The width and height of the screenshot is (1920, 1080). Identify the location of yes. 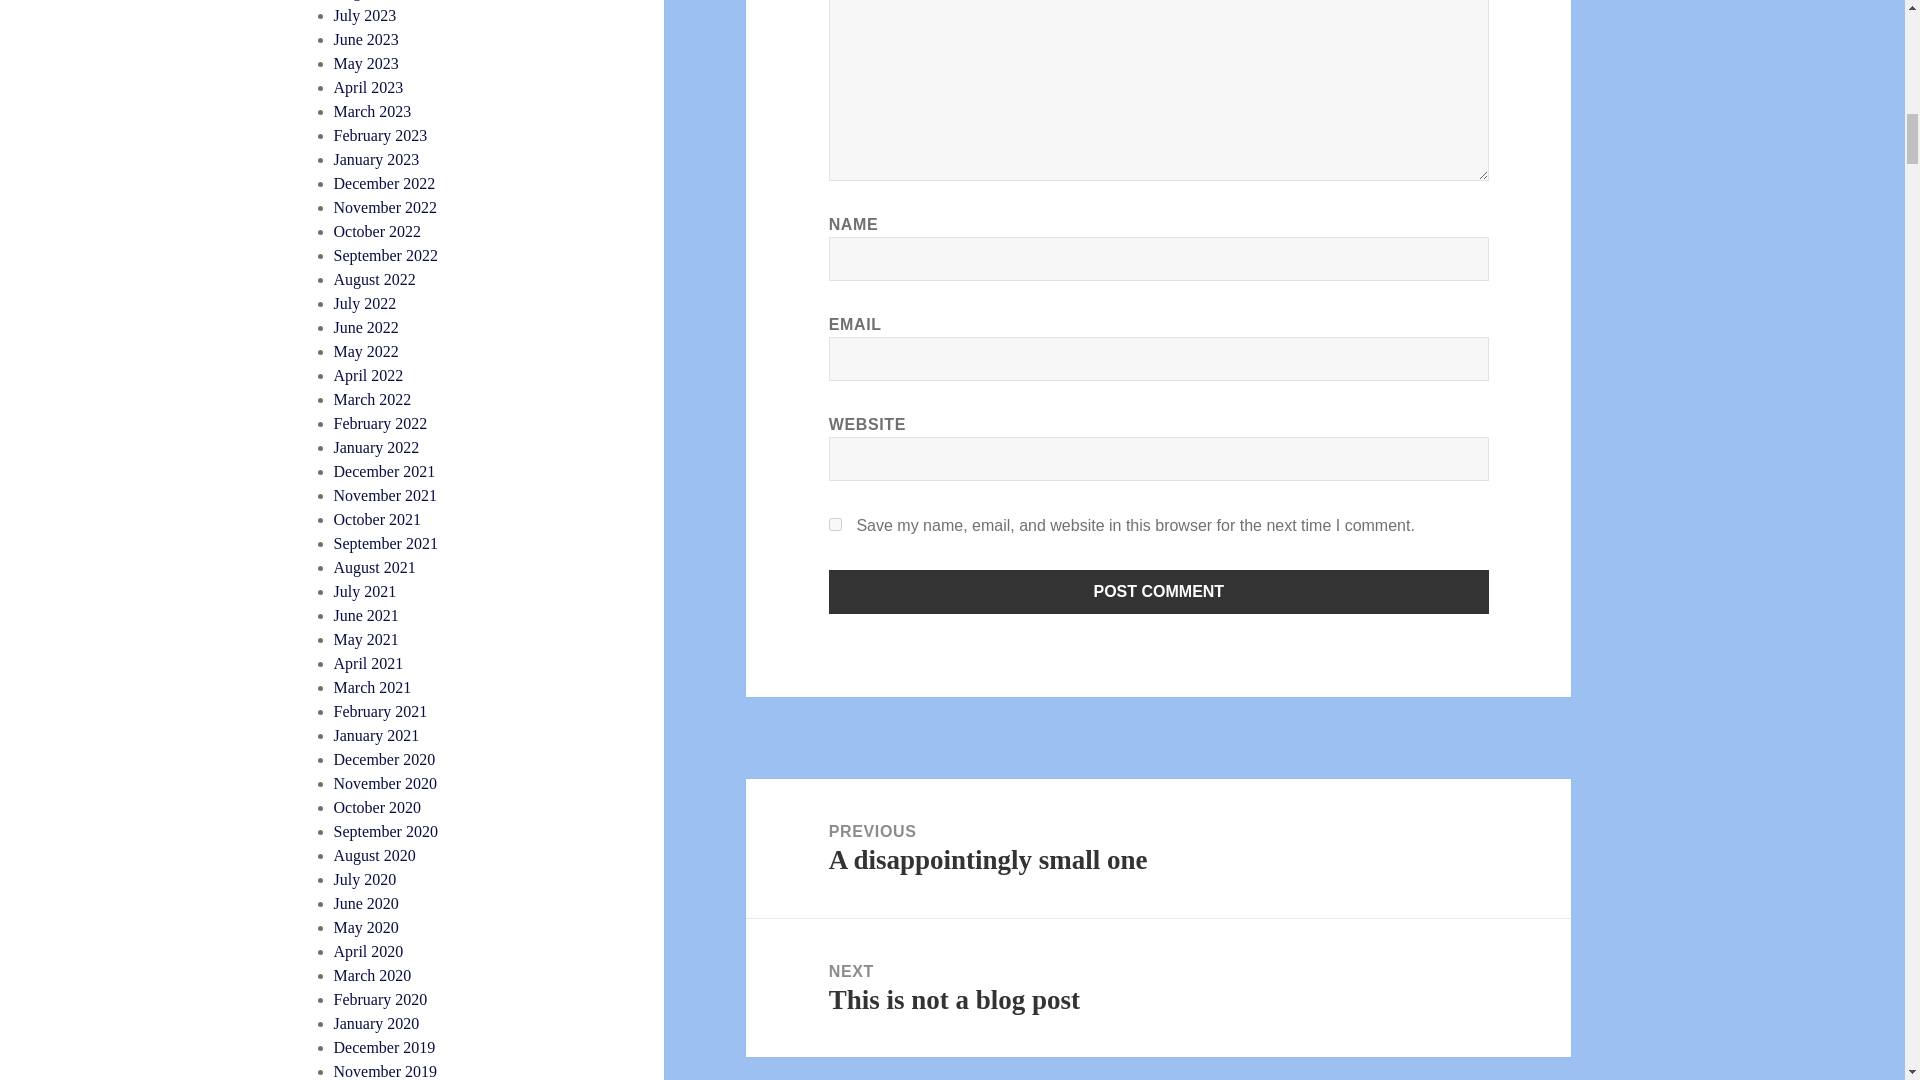
(836, 524).